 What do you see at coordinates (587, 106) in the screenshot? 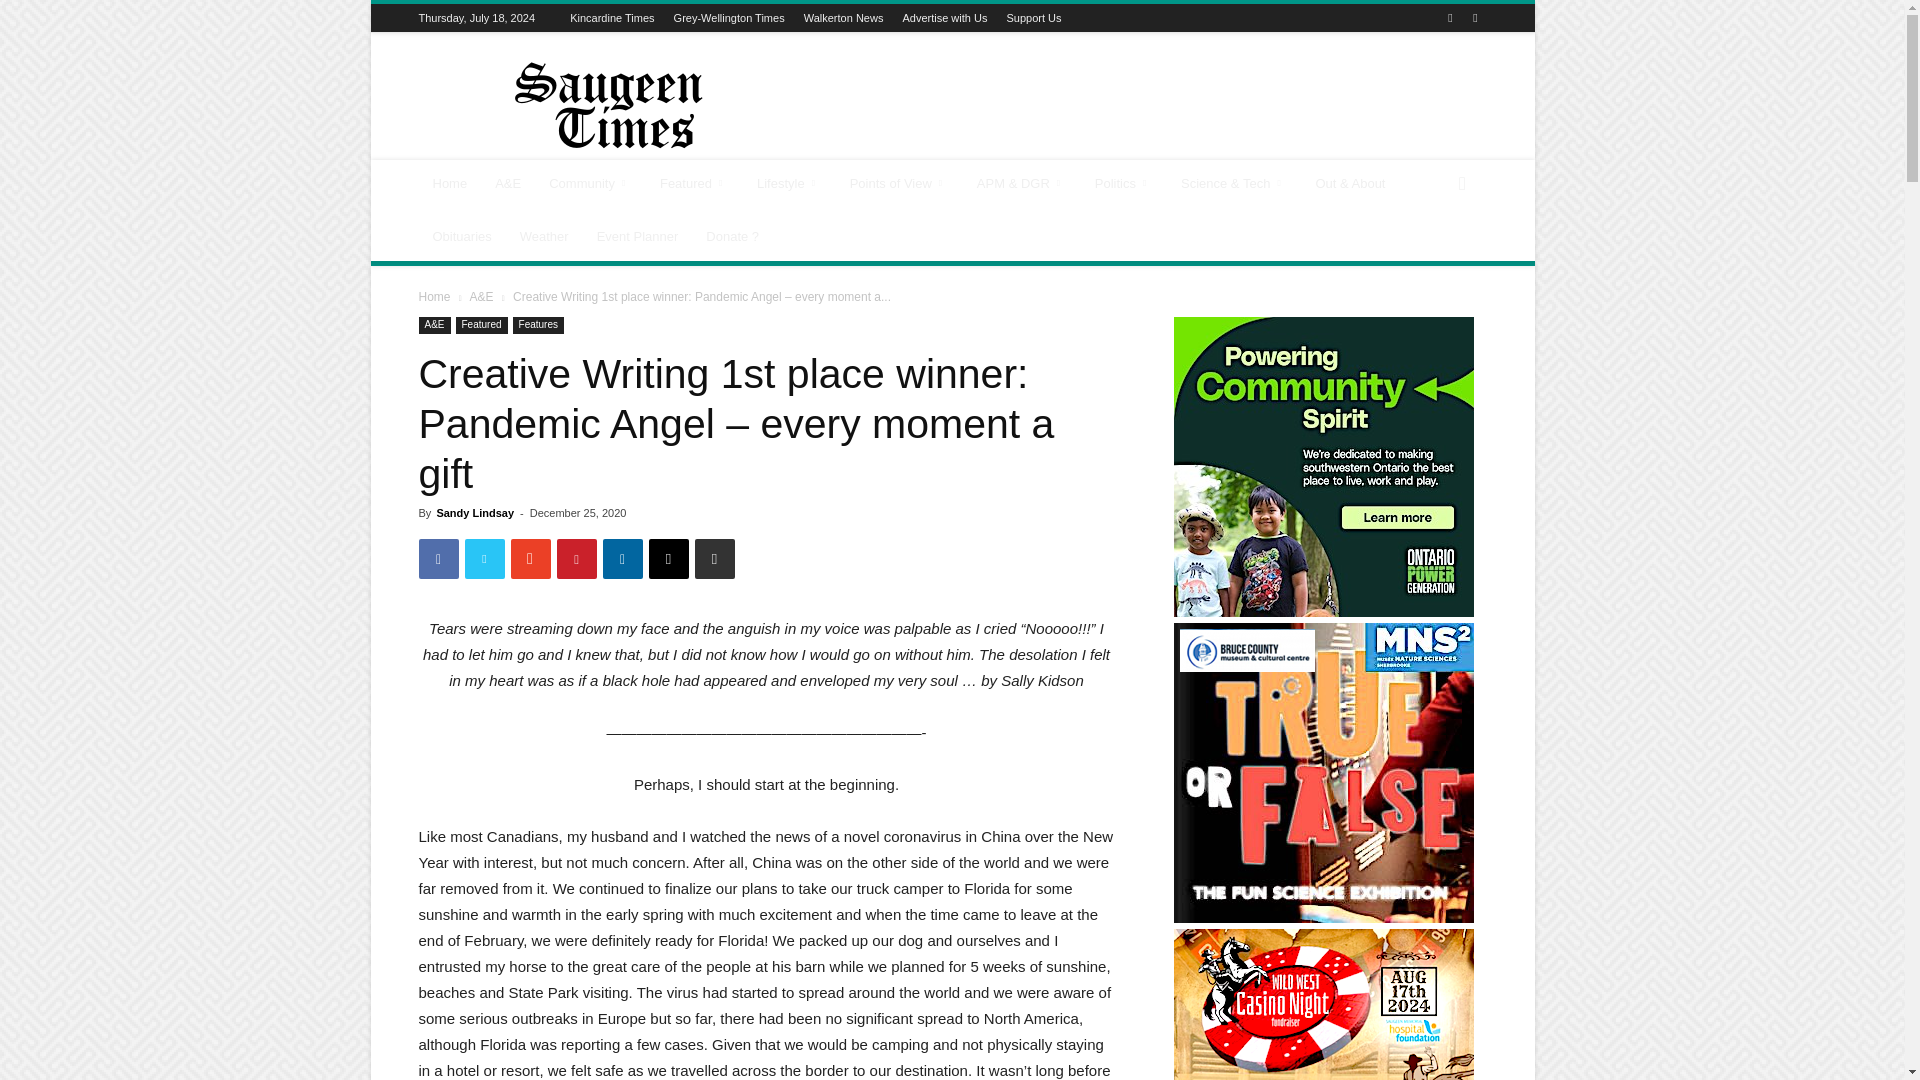
I see `Saugeen Times` at bounding box center [587, 106].